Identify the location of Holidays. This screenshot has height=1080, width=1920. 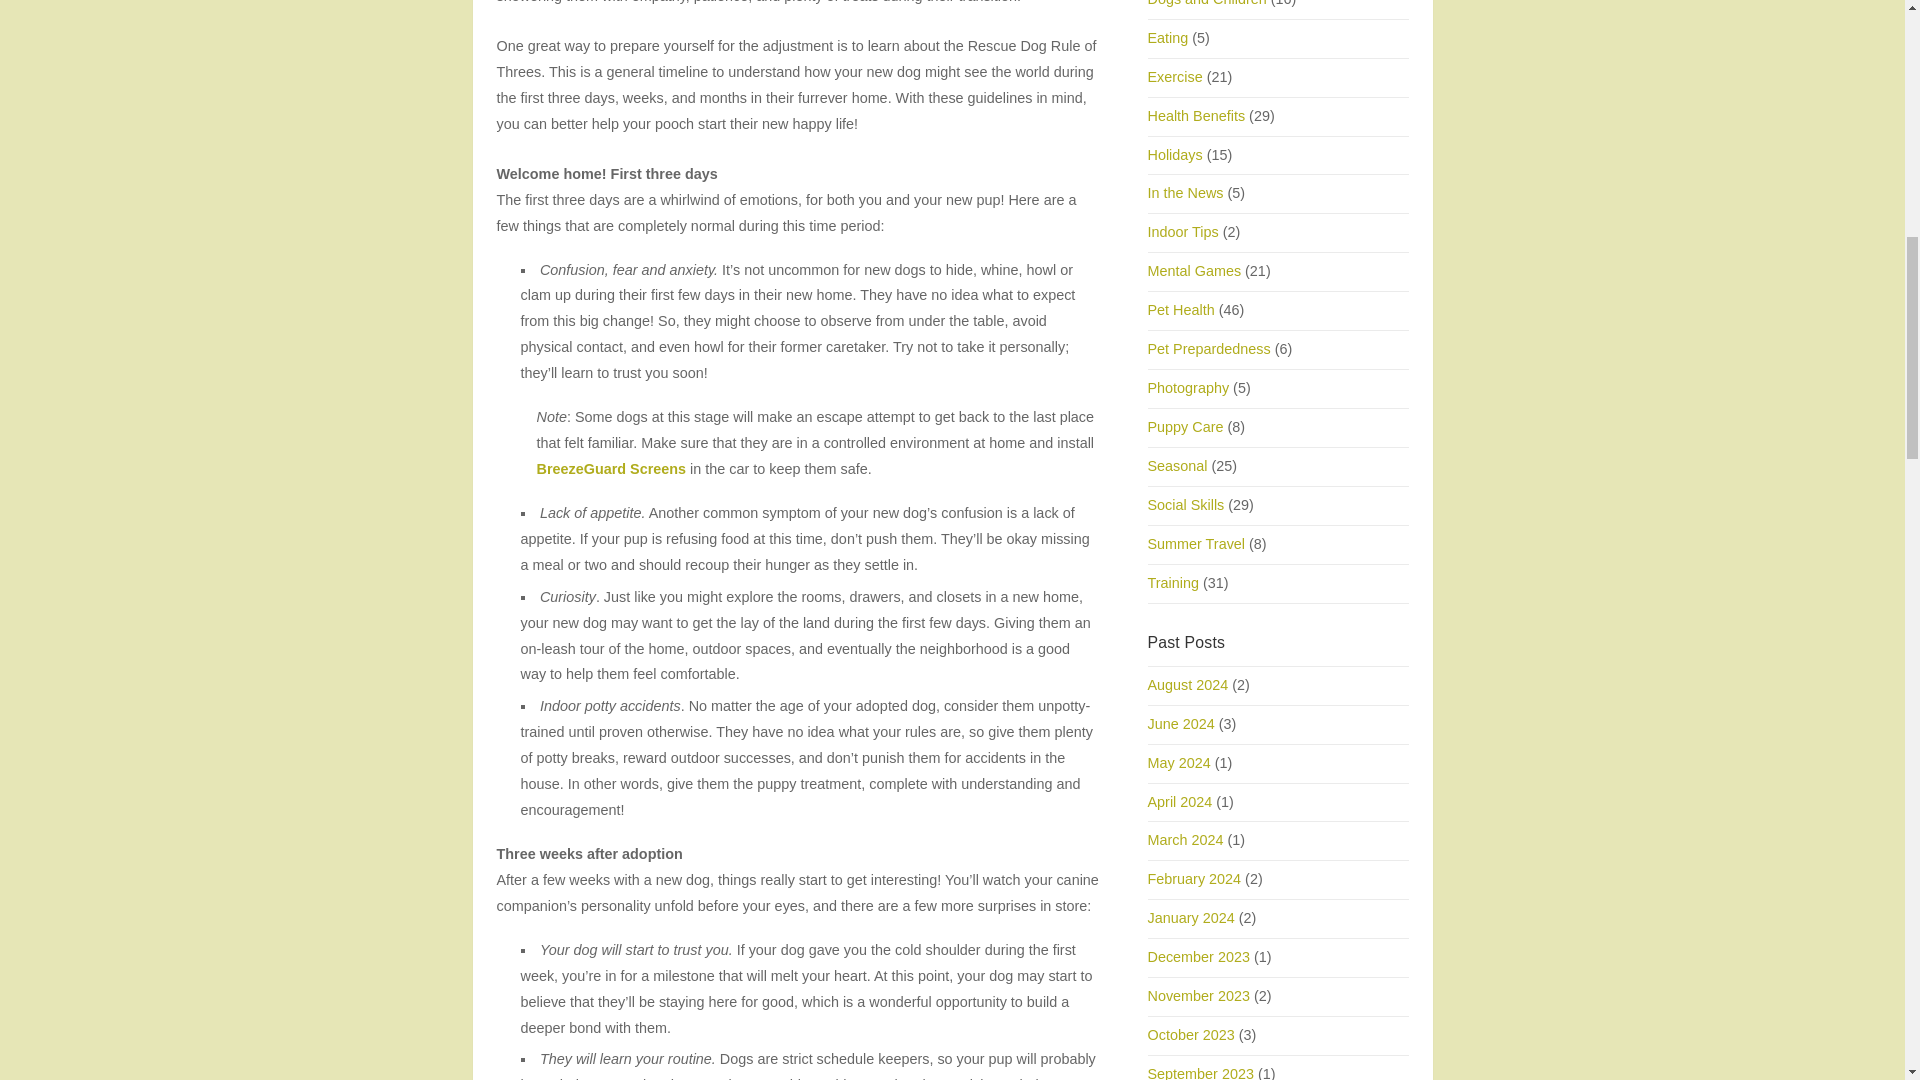
(1176, 154).